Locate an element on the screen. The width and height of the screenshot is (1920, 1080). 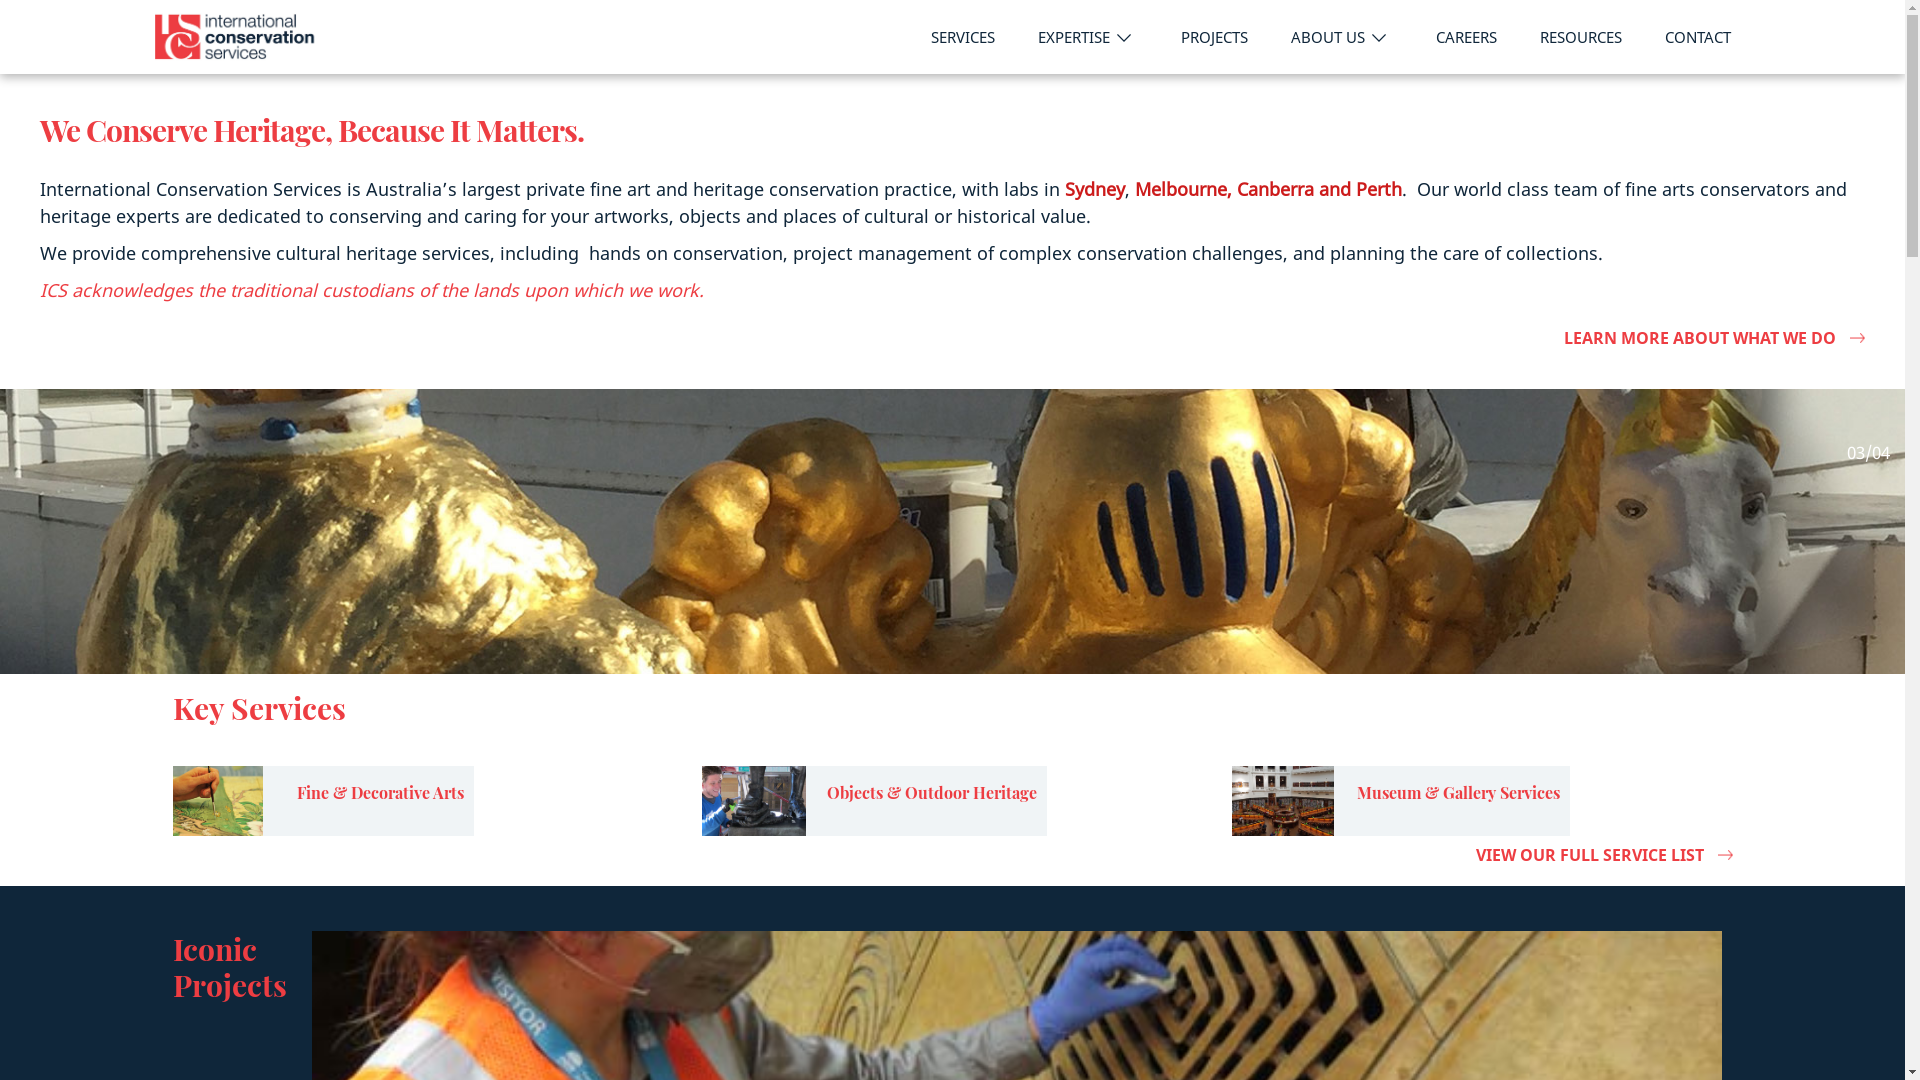
SERVICES is located at coordinates (962, 38).